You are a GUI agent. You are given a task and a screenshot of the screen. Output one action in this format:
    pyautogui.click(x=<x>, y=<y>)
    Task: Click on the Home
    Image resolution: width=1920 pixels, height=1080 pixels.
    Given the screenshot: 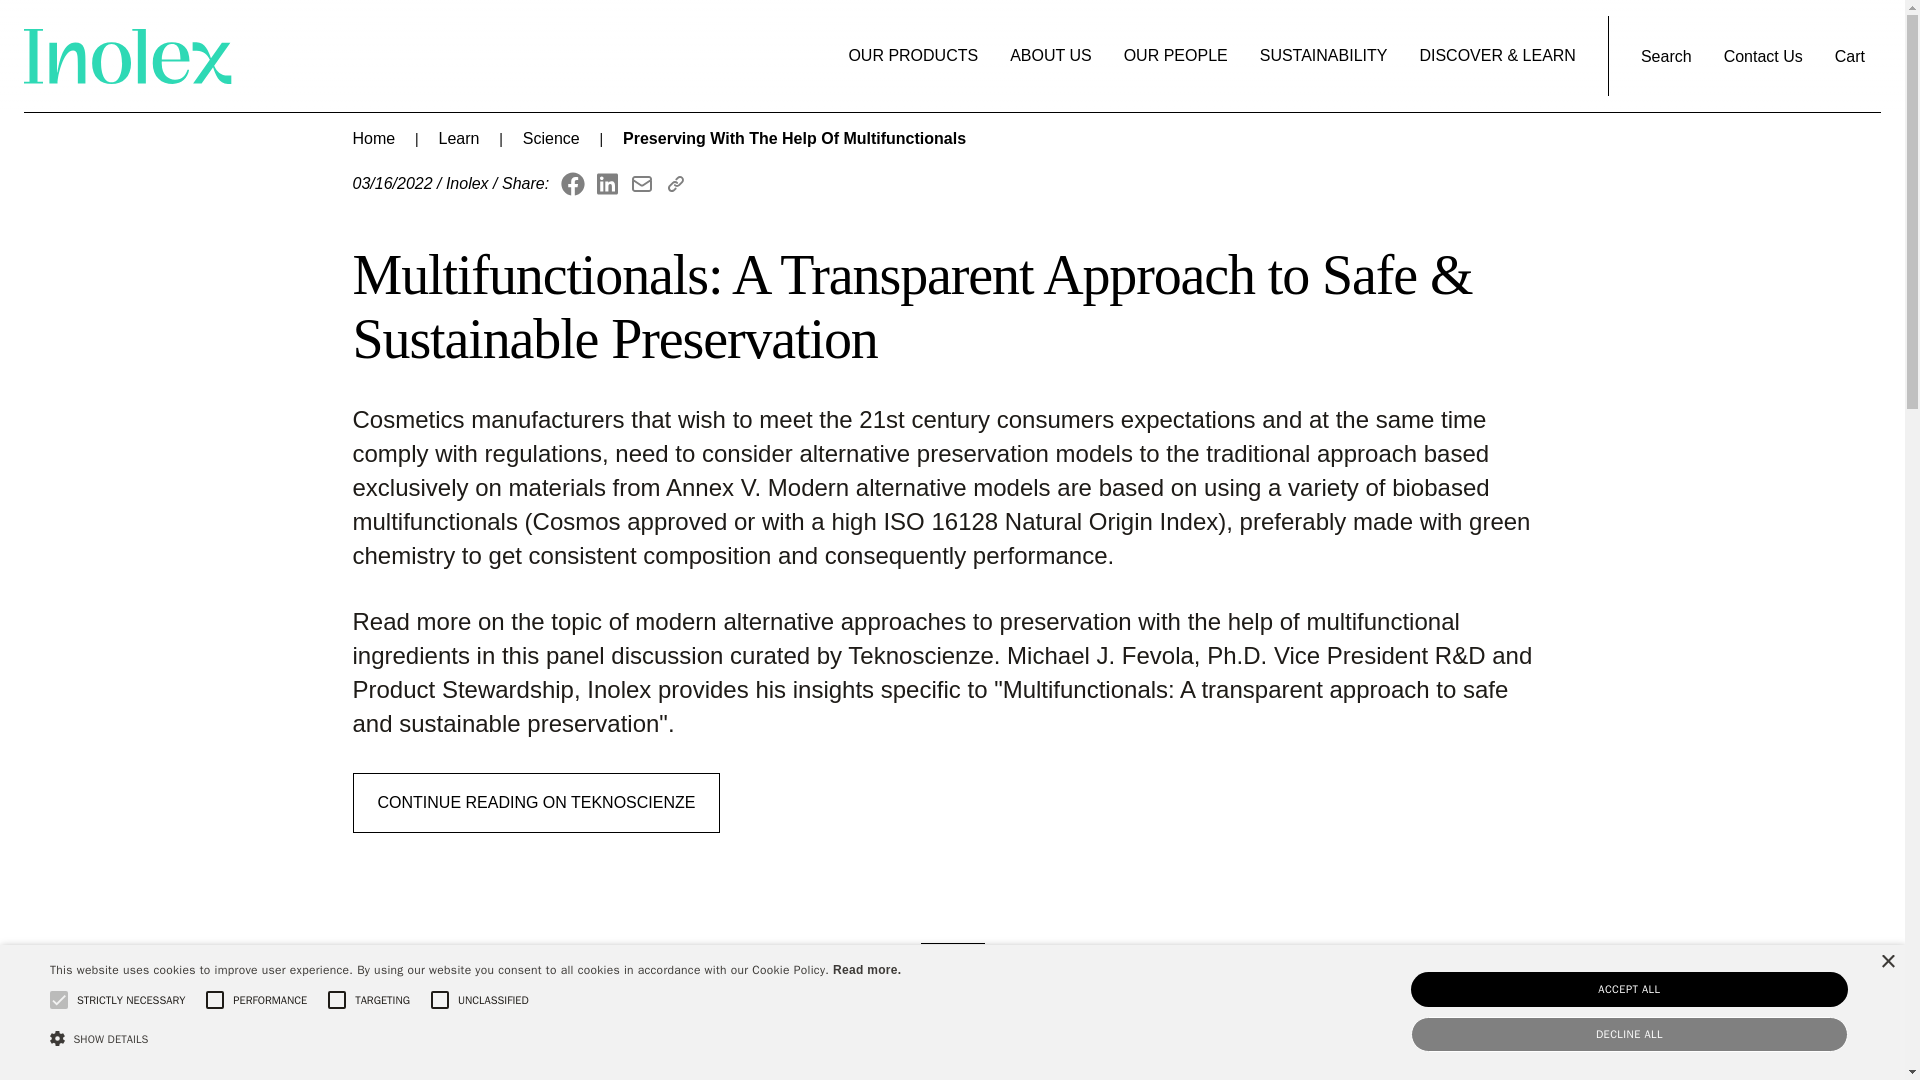 What is the action you would take?
    pyautogui.click(x=373, y=138)
    